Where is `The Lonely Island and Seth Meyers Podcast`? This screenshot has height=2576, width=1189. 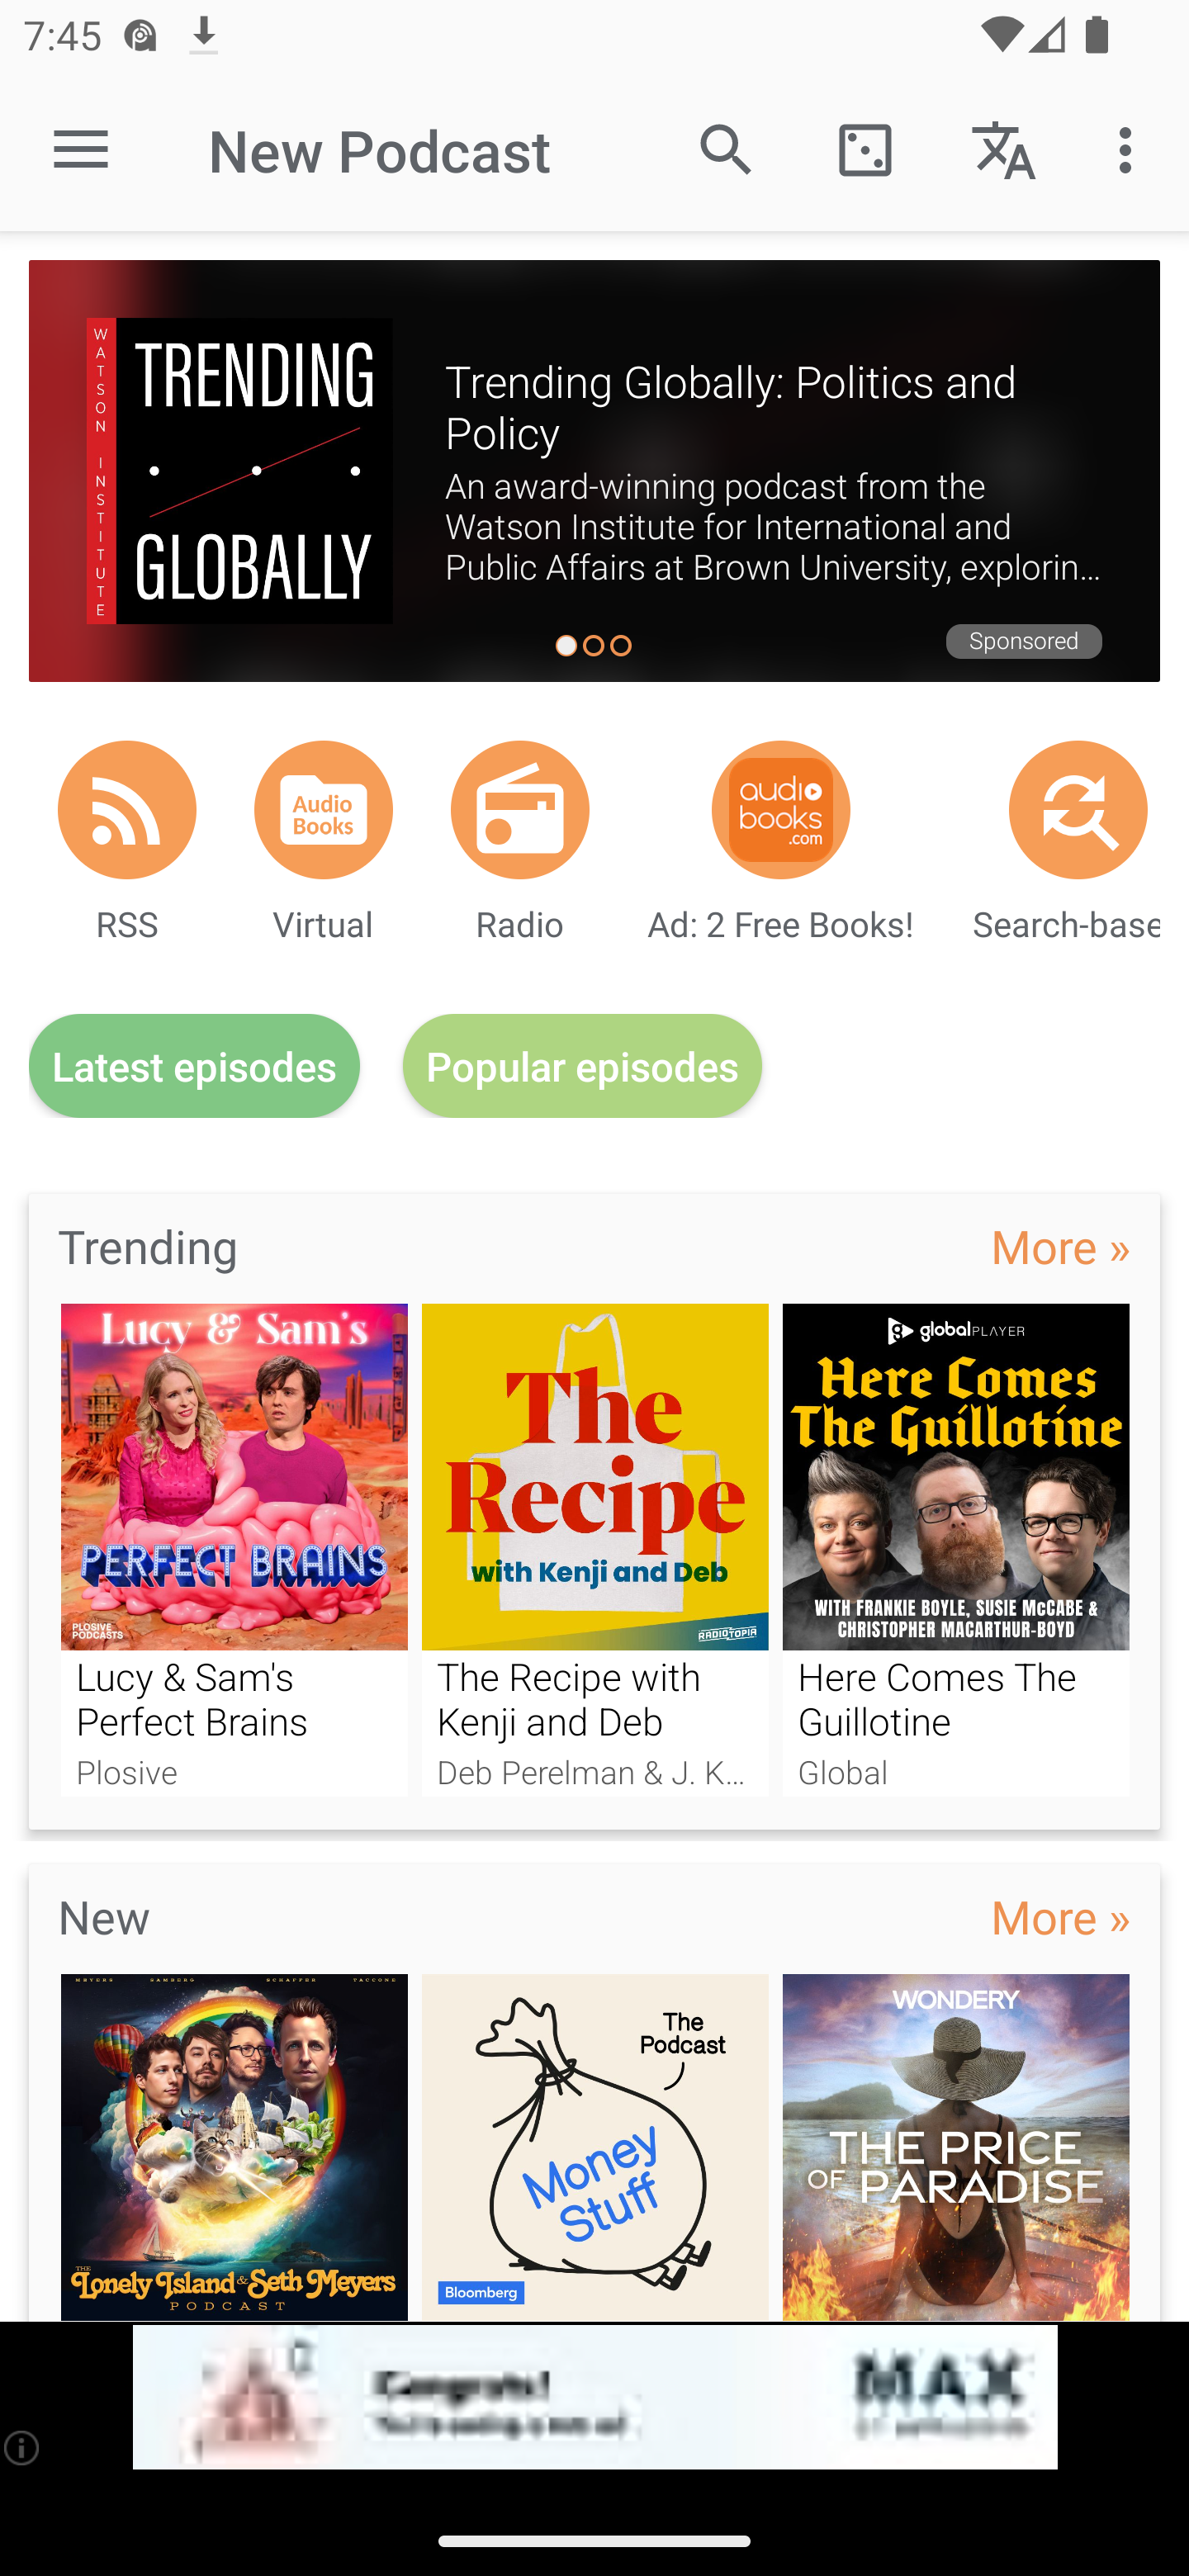 The Lonely Island and Seth Meyers Podcast is located at coordinates (234, 2147).